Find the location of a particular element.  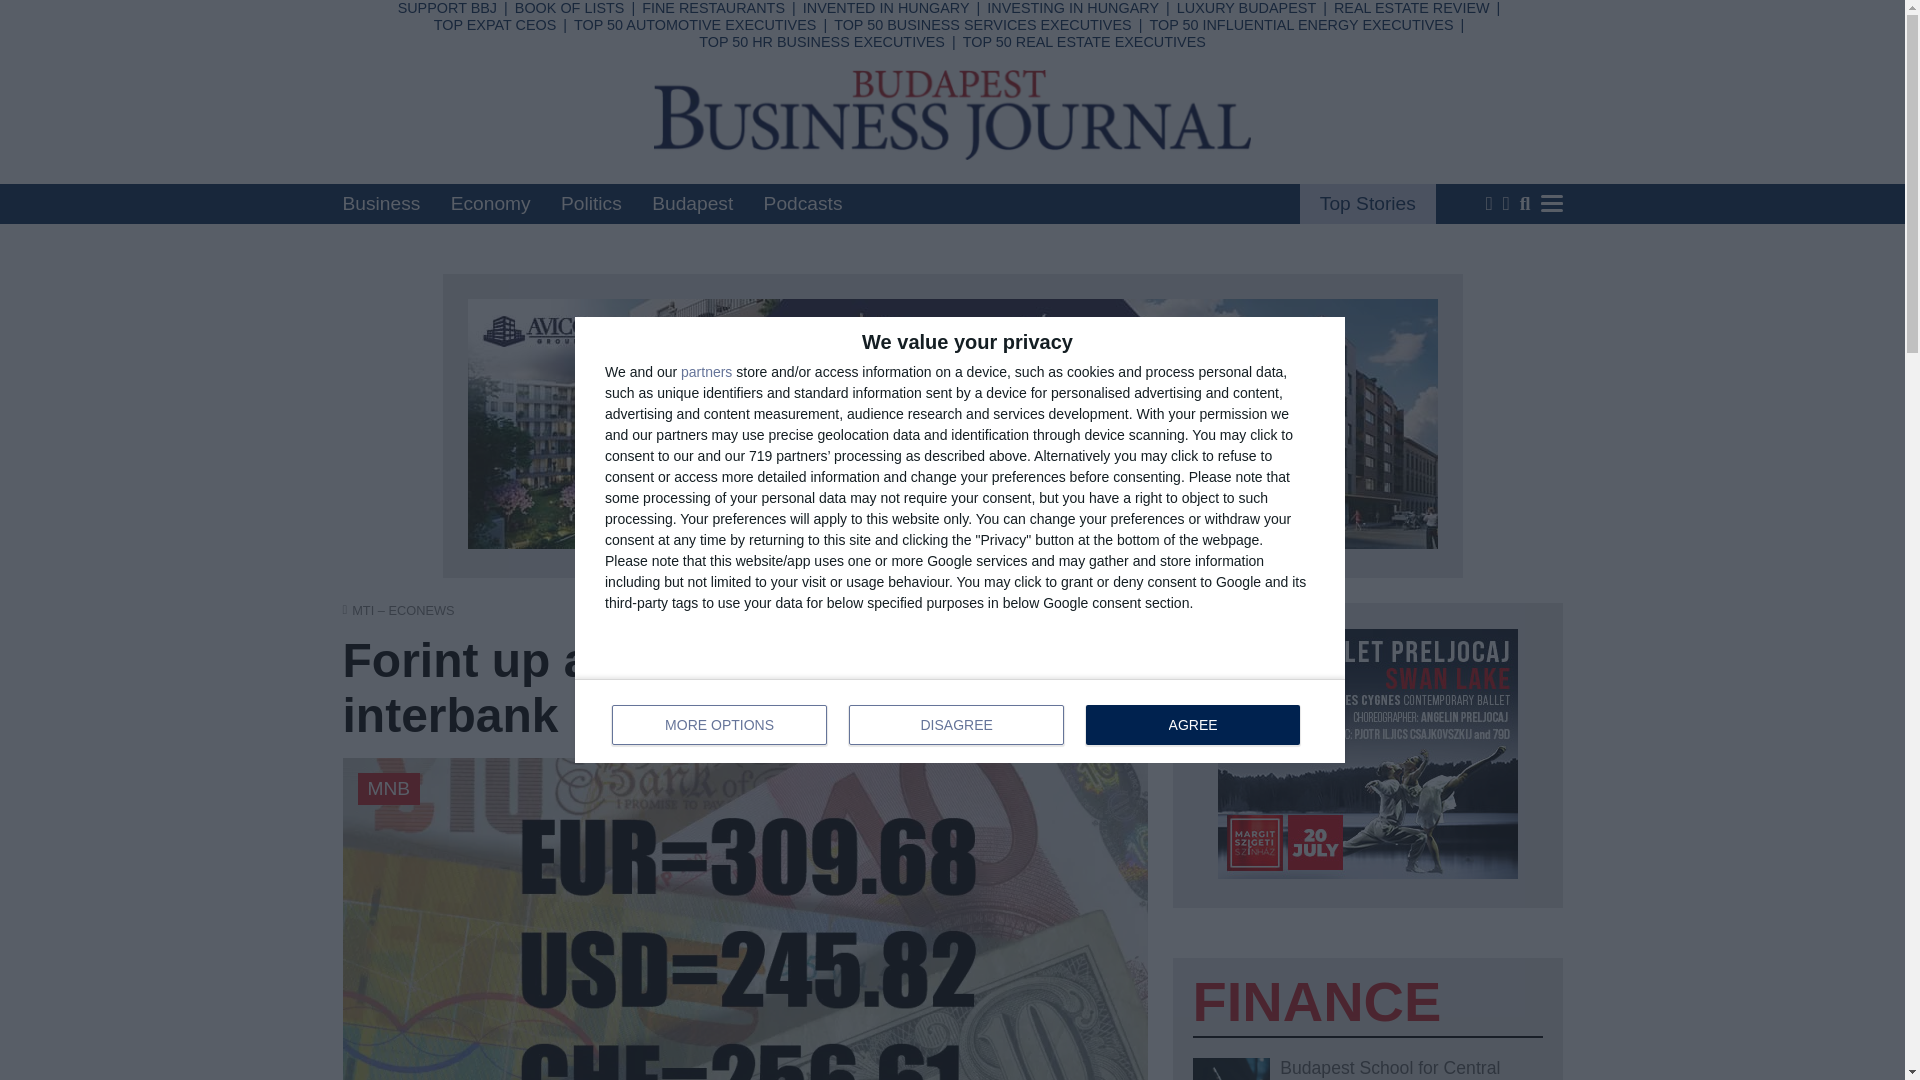

MORE OPTIONS is located at coordinates (720, 725).